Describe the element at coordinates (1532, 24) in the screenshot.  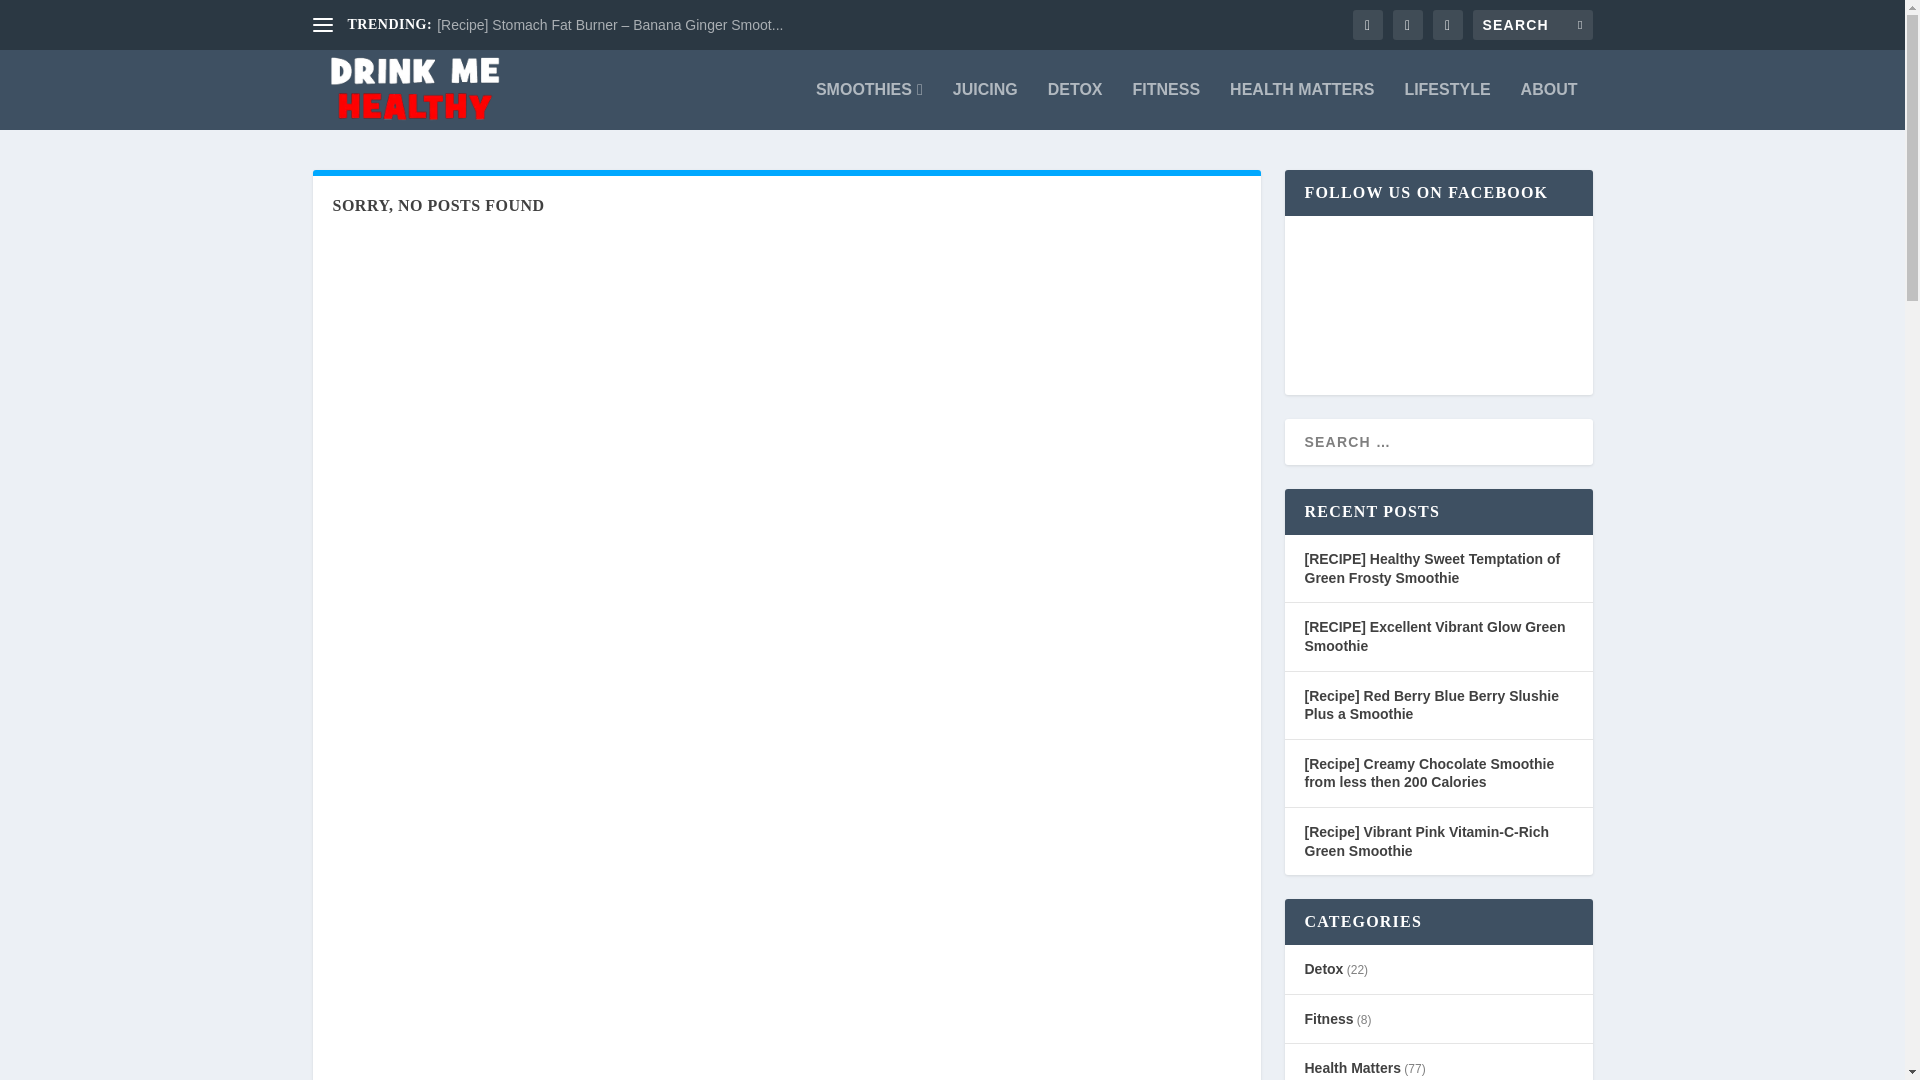
I see `Search for:` at that location.